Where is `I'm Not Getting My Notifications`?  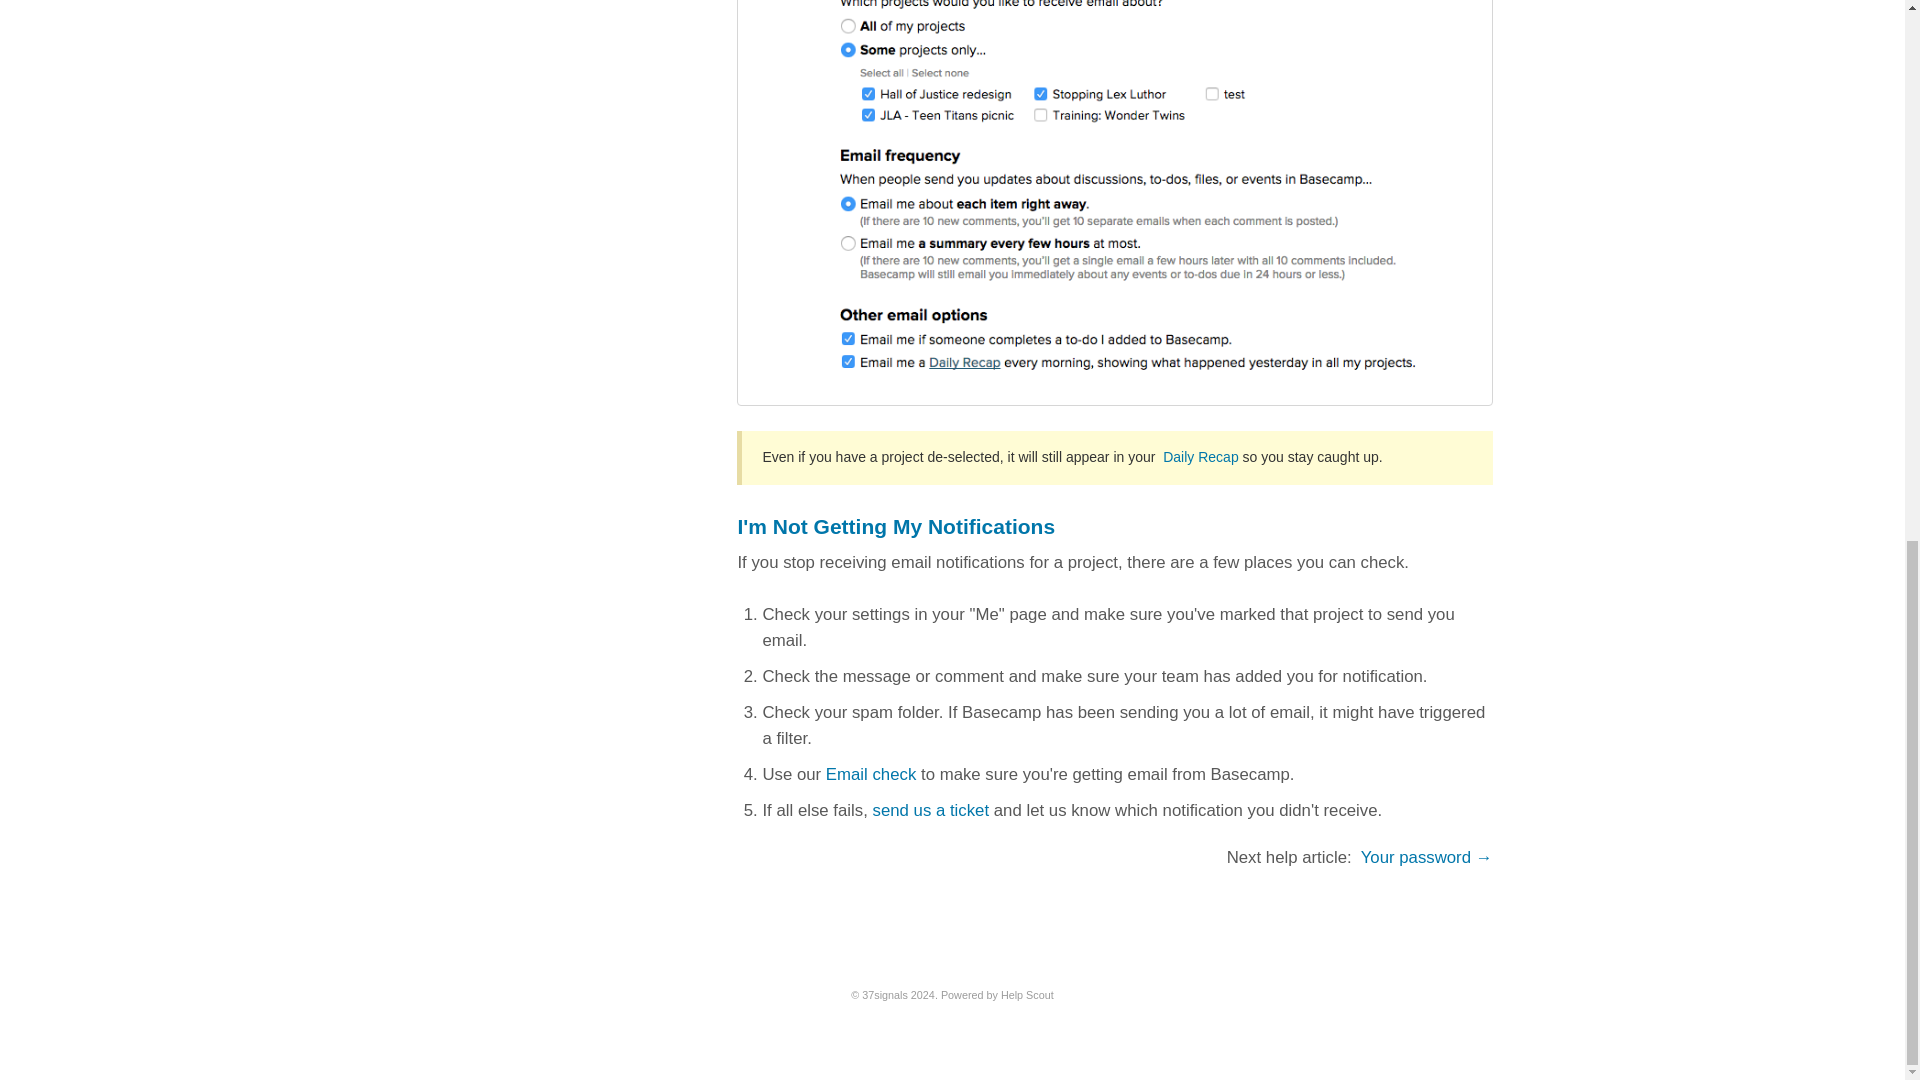
I'm Not Getting My Notifications is located at coordinates (896, 526).